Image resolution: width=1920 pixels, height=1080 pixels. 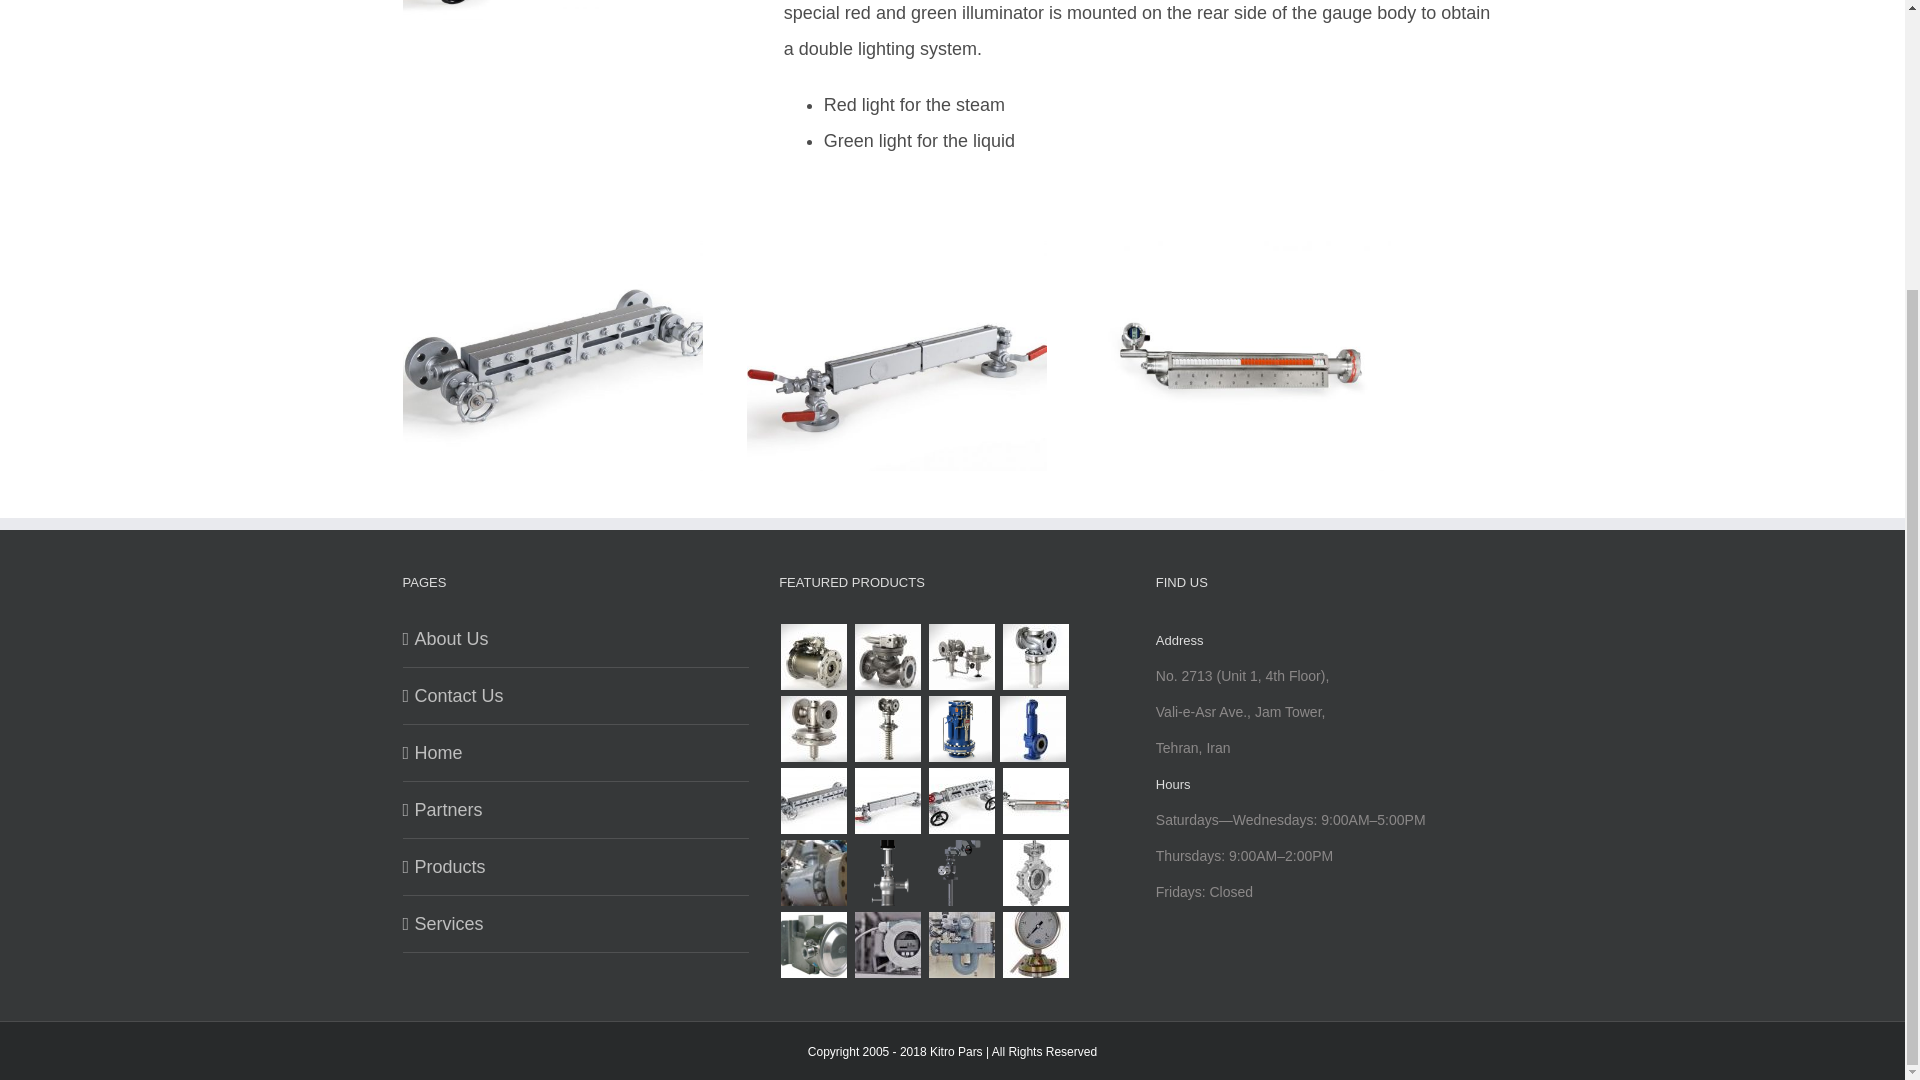 What do you see at coordinates (814, 873) in the screenshot?
I see `Ball Valves` at bounding box center [814, 873].